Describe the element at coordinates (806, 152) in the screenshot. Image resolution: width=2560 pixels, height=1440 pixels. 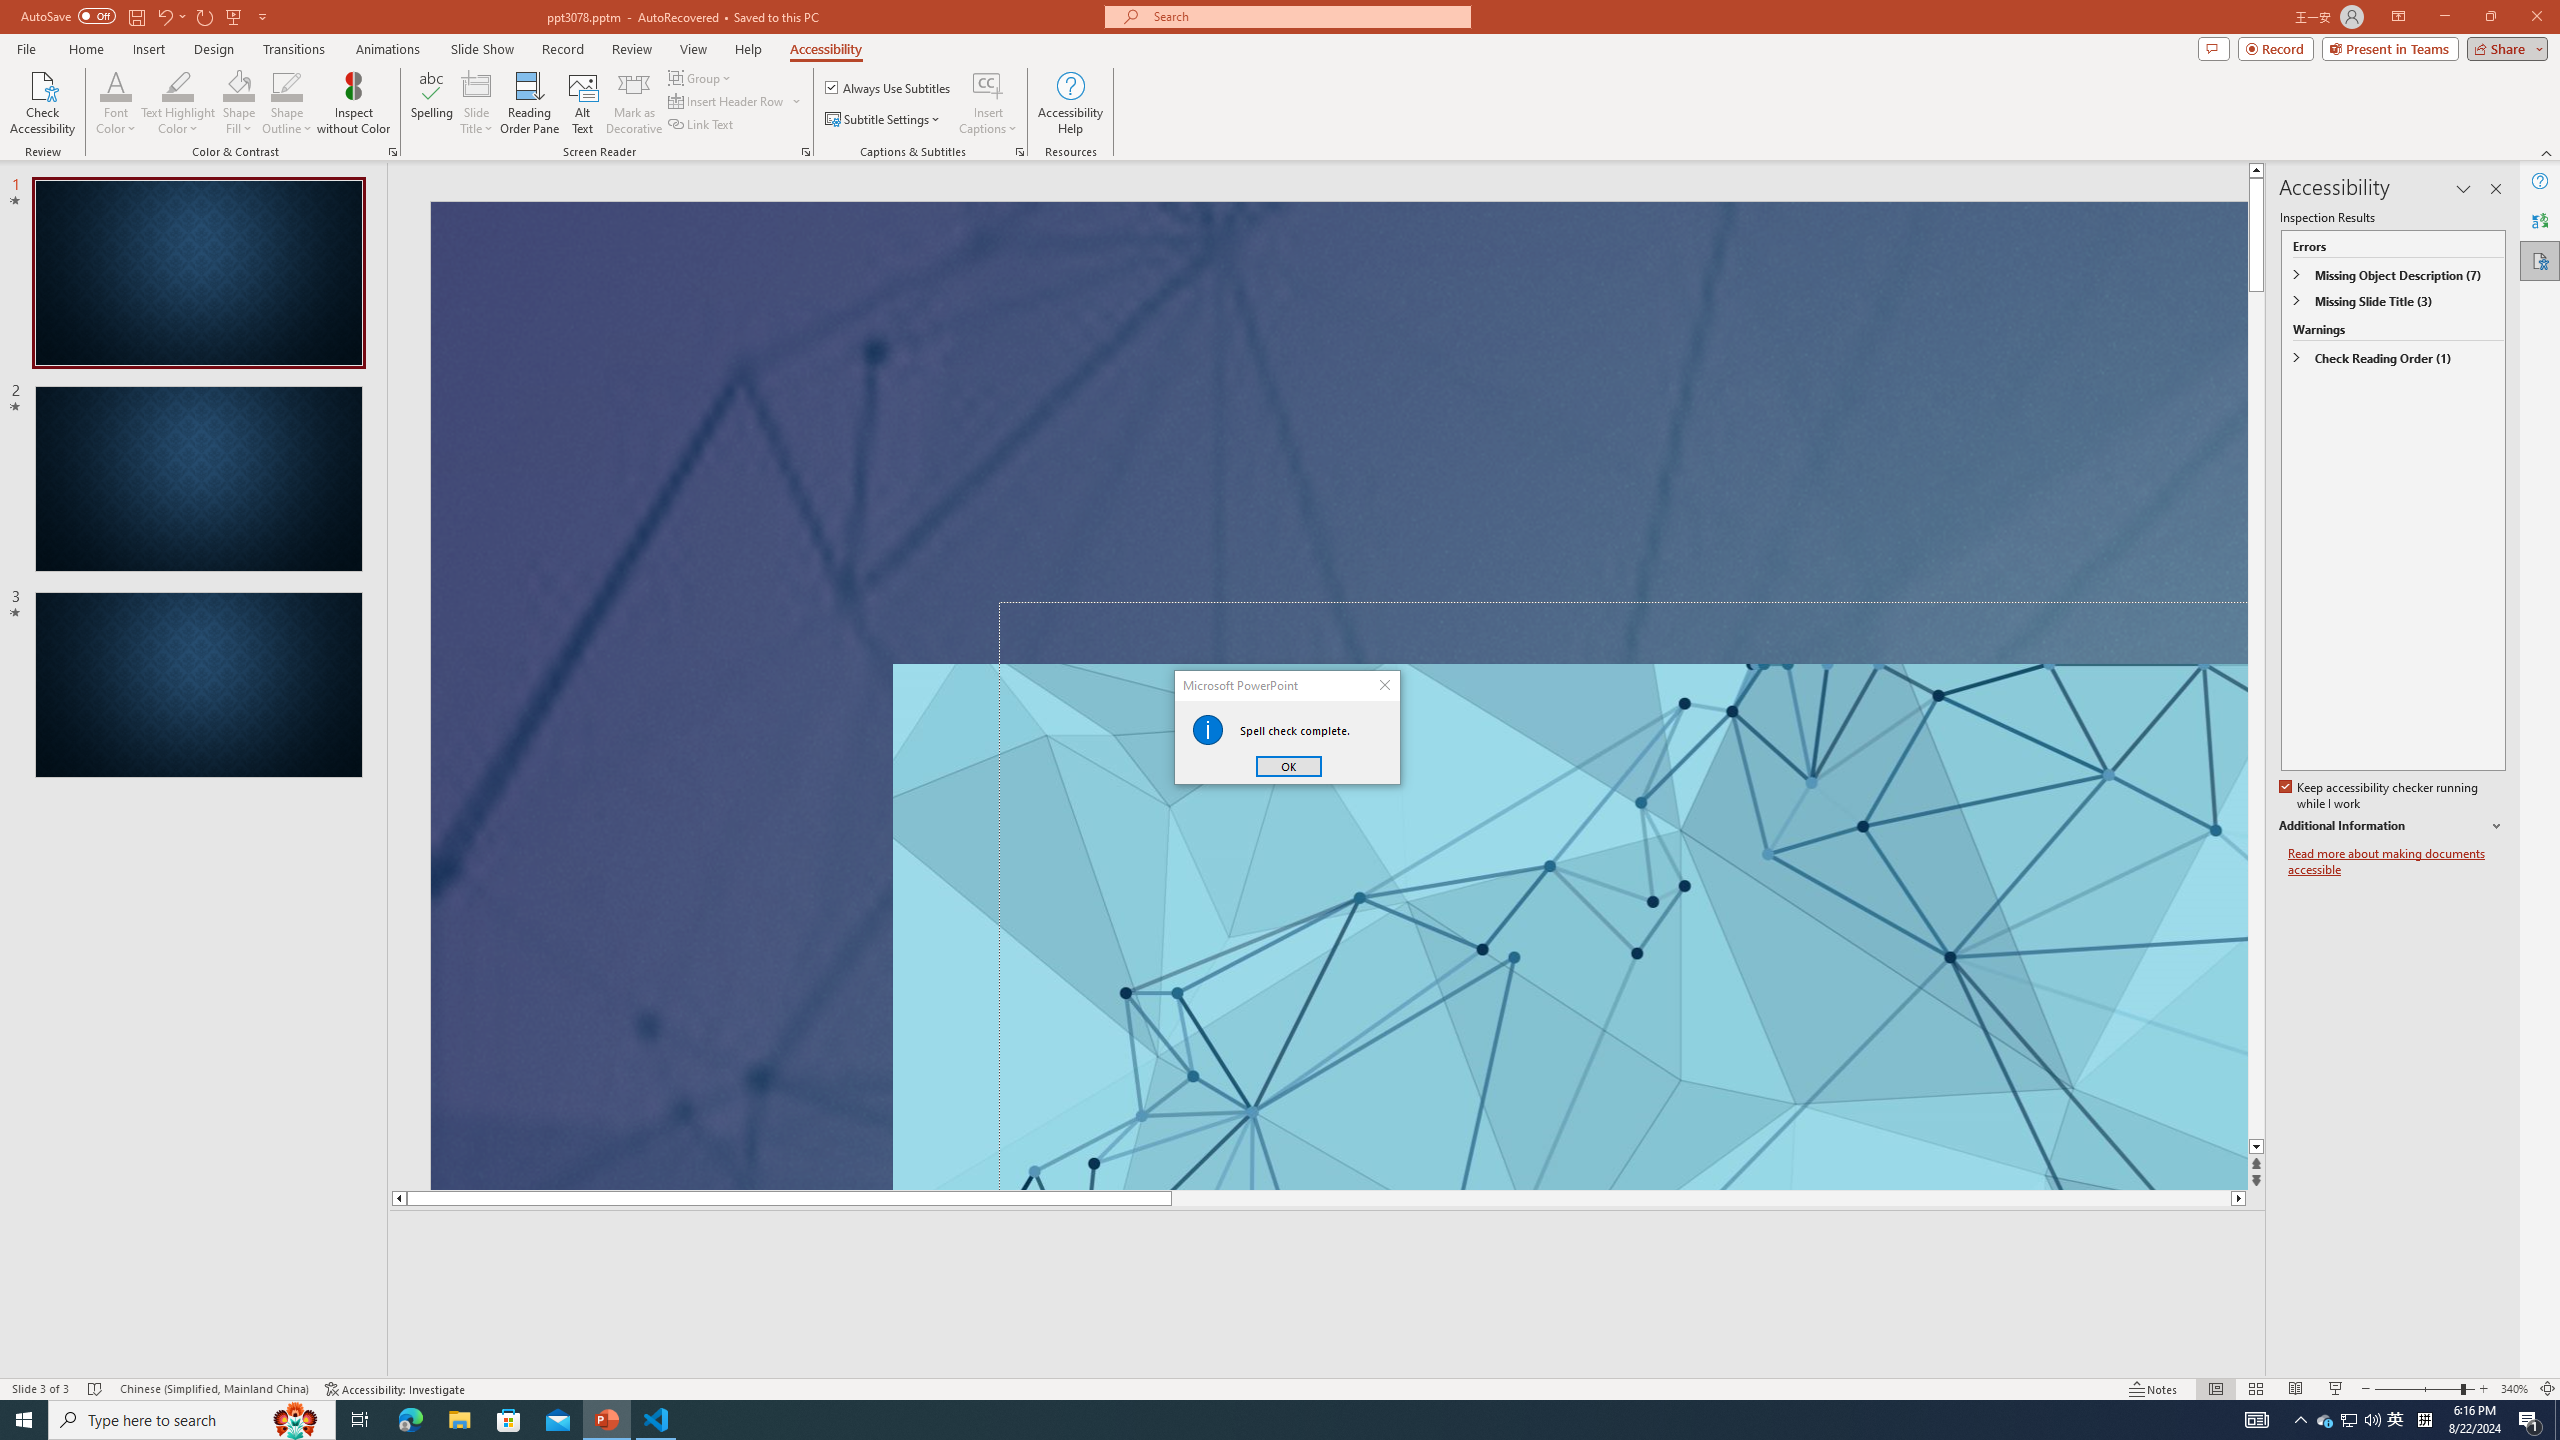
I see `Screen Reader` at that location.